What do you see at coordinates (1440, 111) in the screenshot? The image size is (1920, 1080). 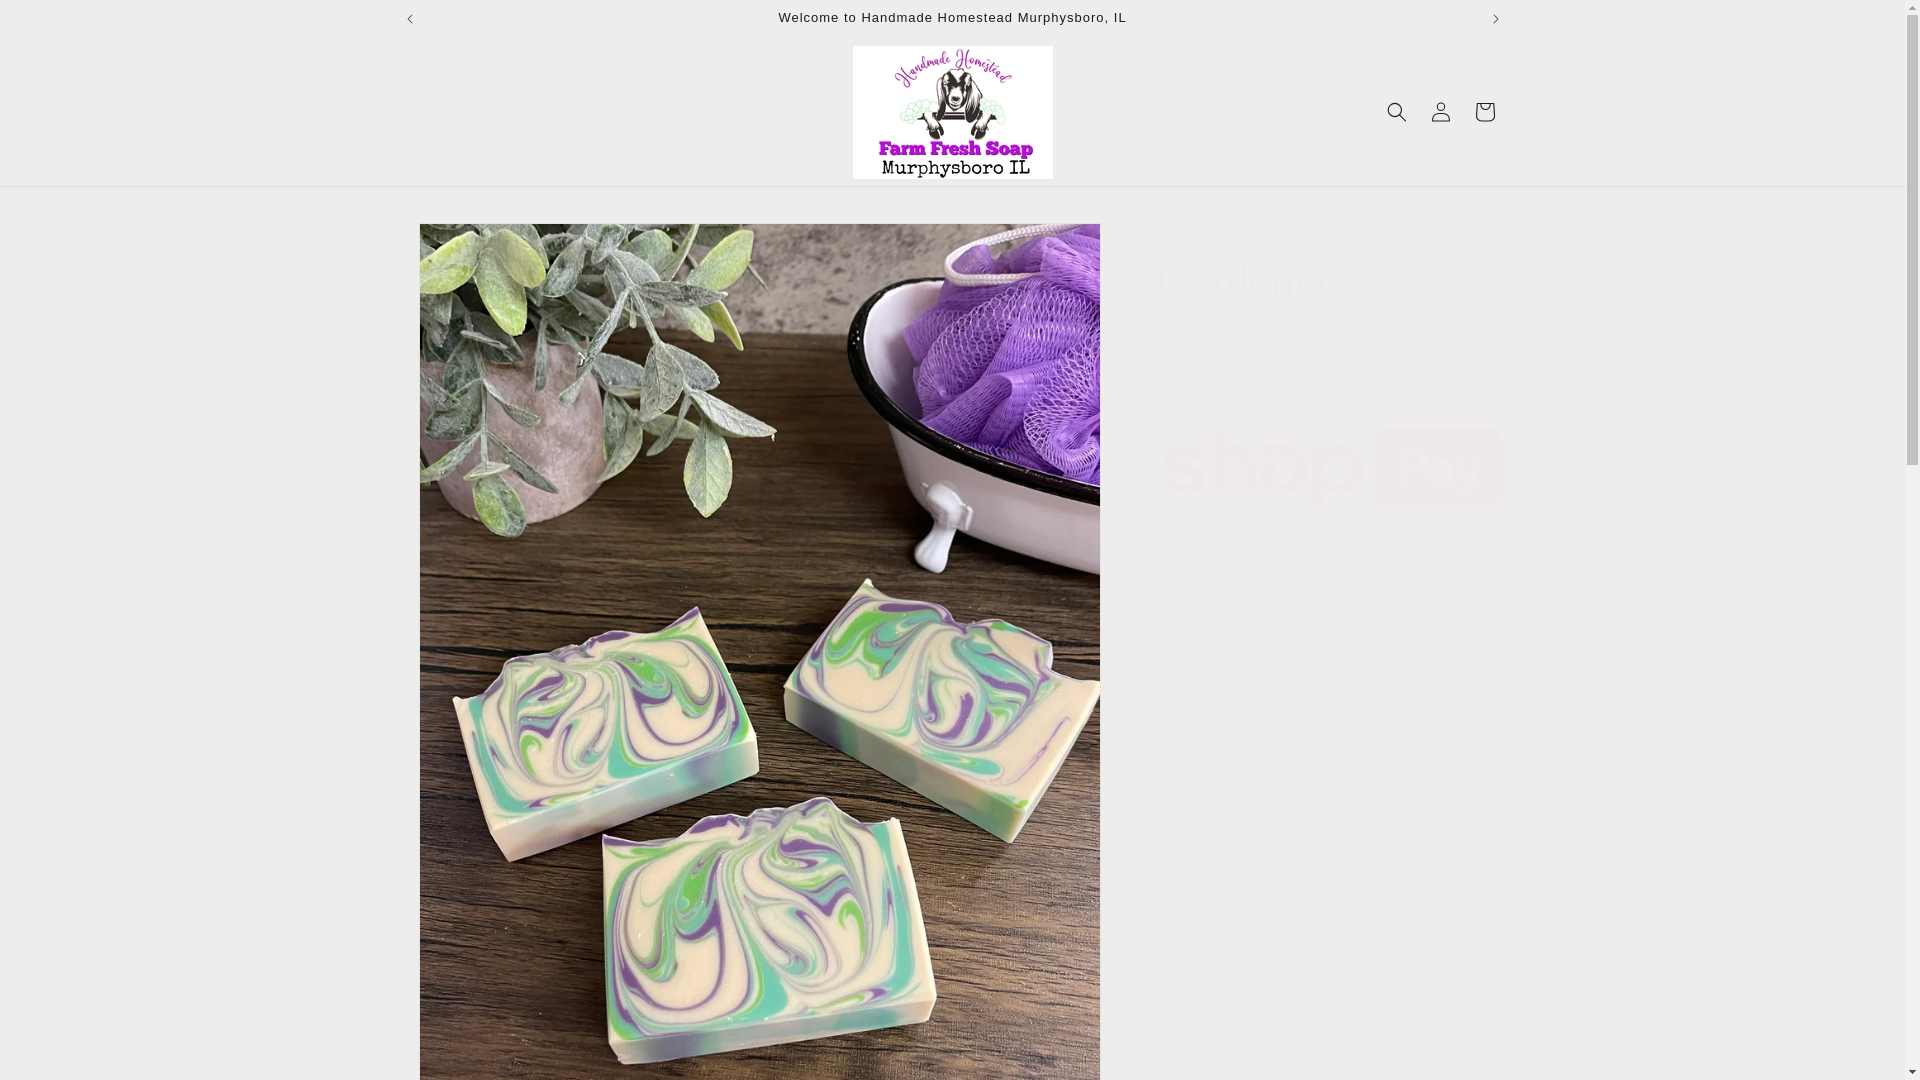 I see `Log in` at bounding box center [1440, 111].